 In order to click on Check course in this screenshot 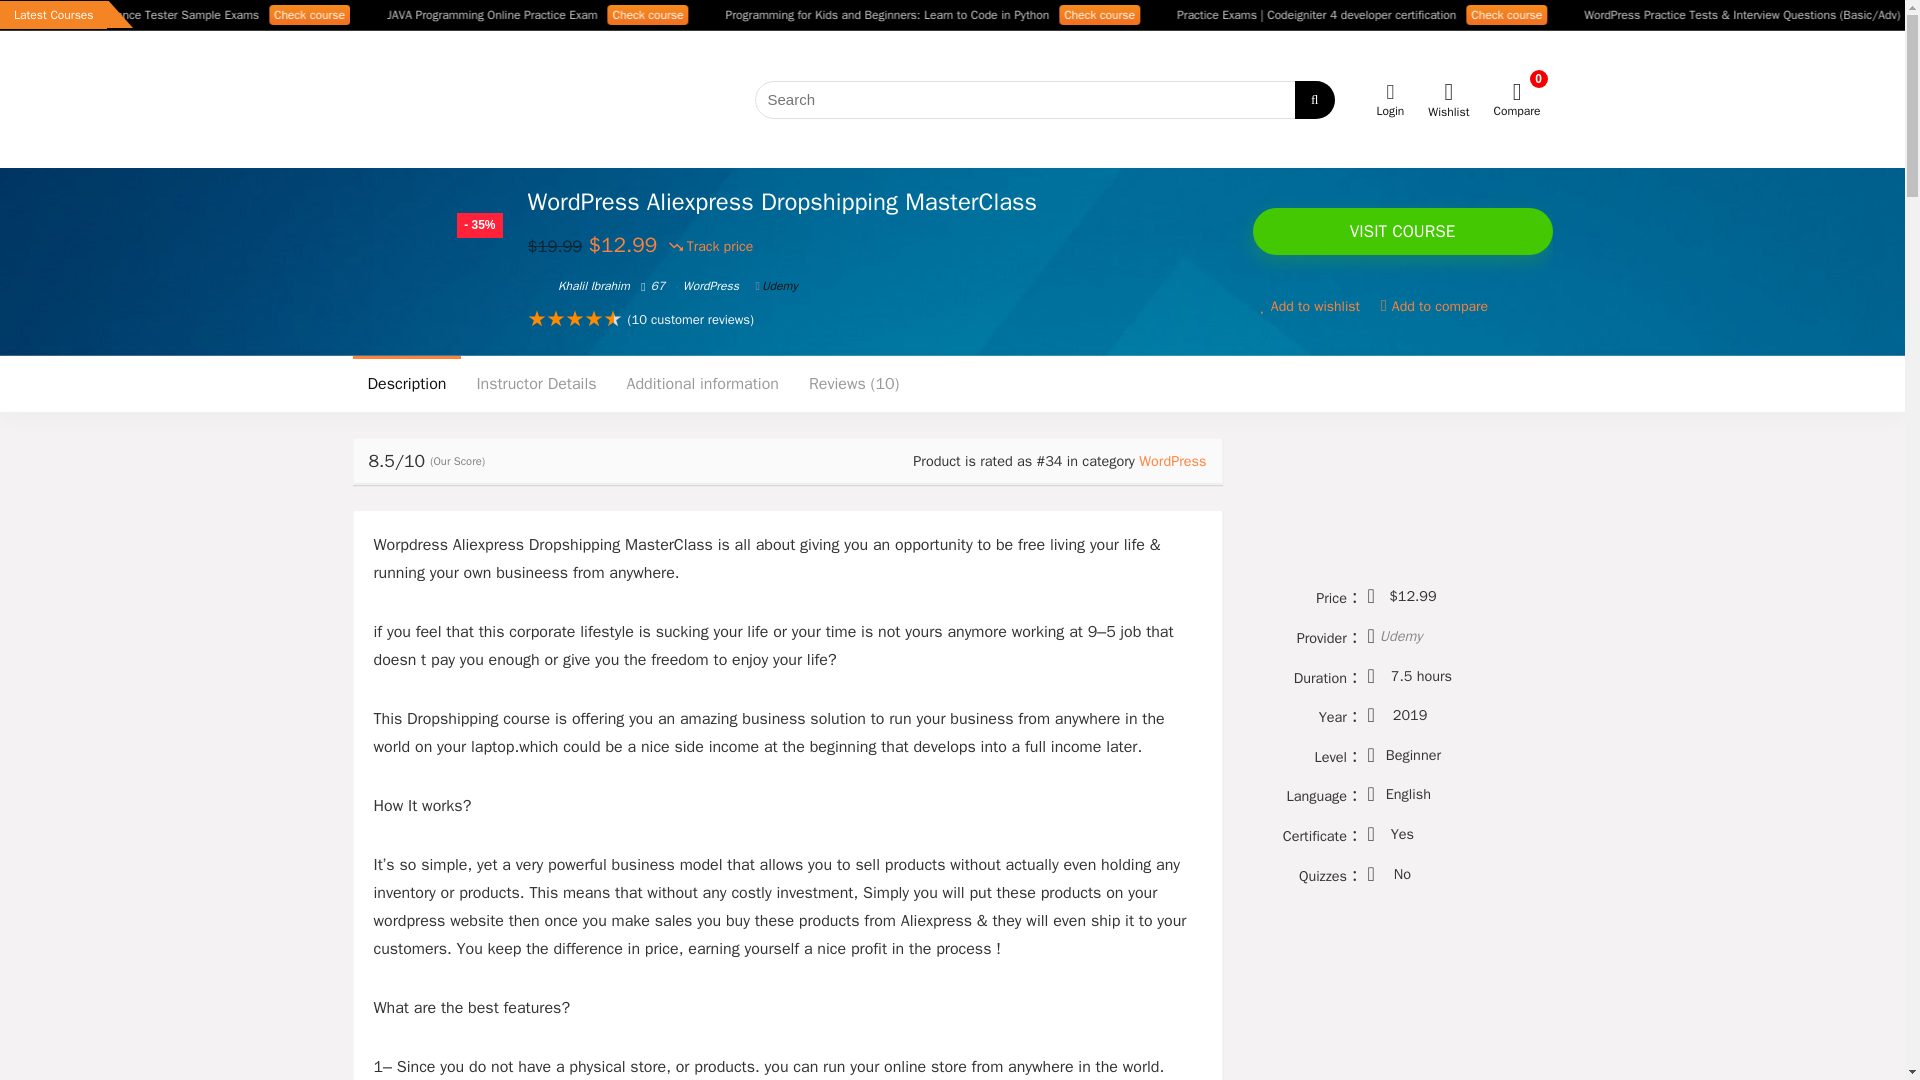, I will do `click(446, 14)`.